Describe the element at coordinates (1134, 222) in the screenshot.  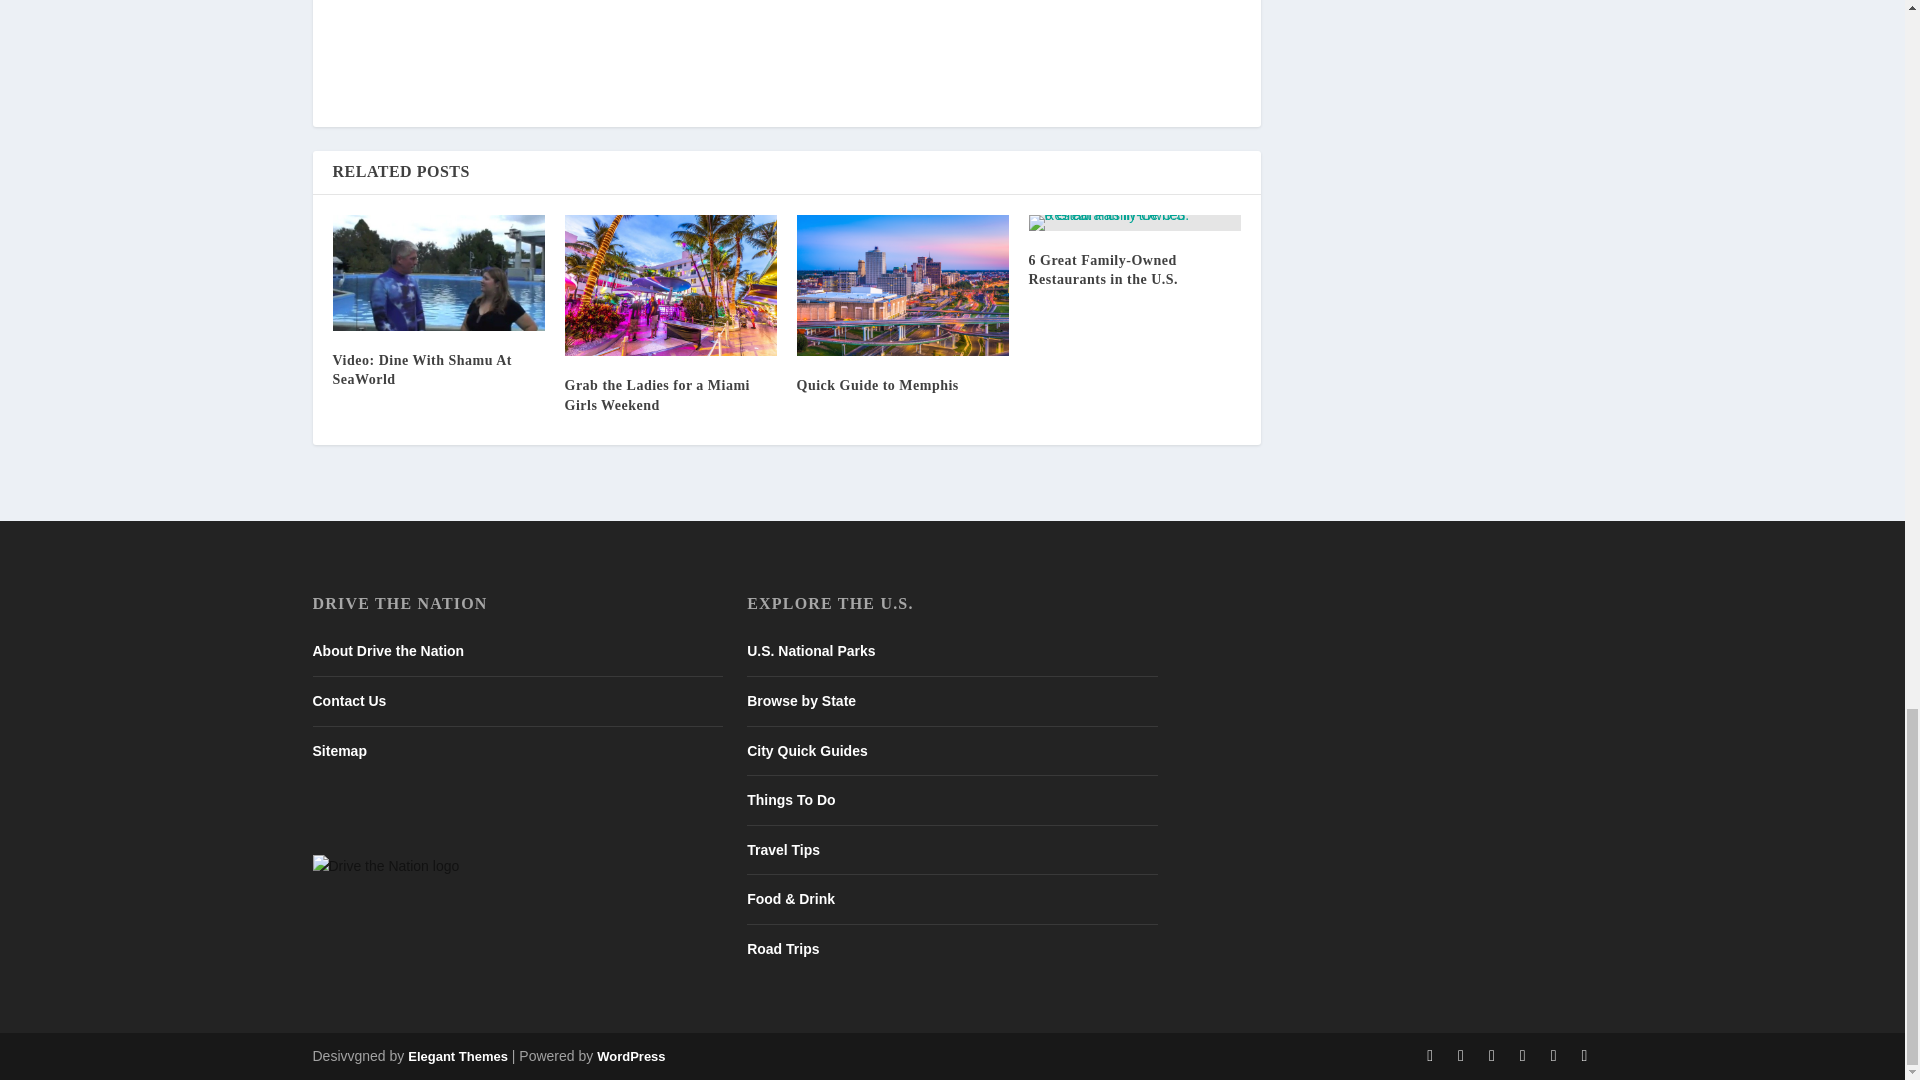
I see `6 Great Family-Owned Restaurants in the U.S.` at that location.